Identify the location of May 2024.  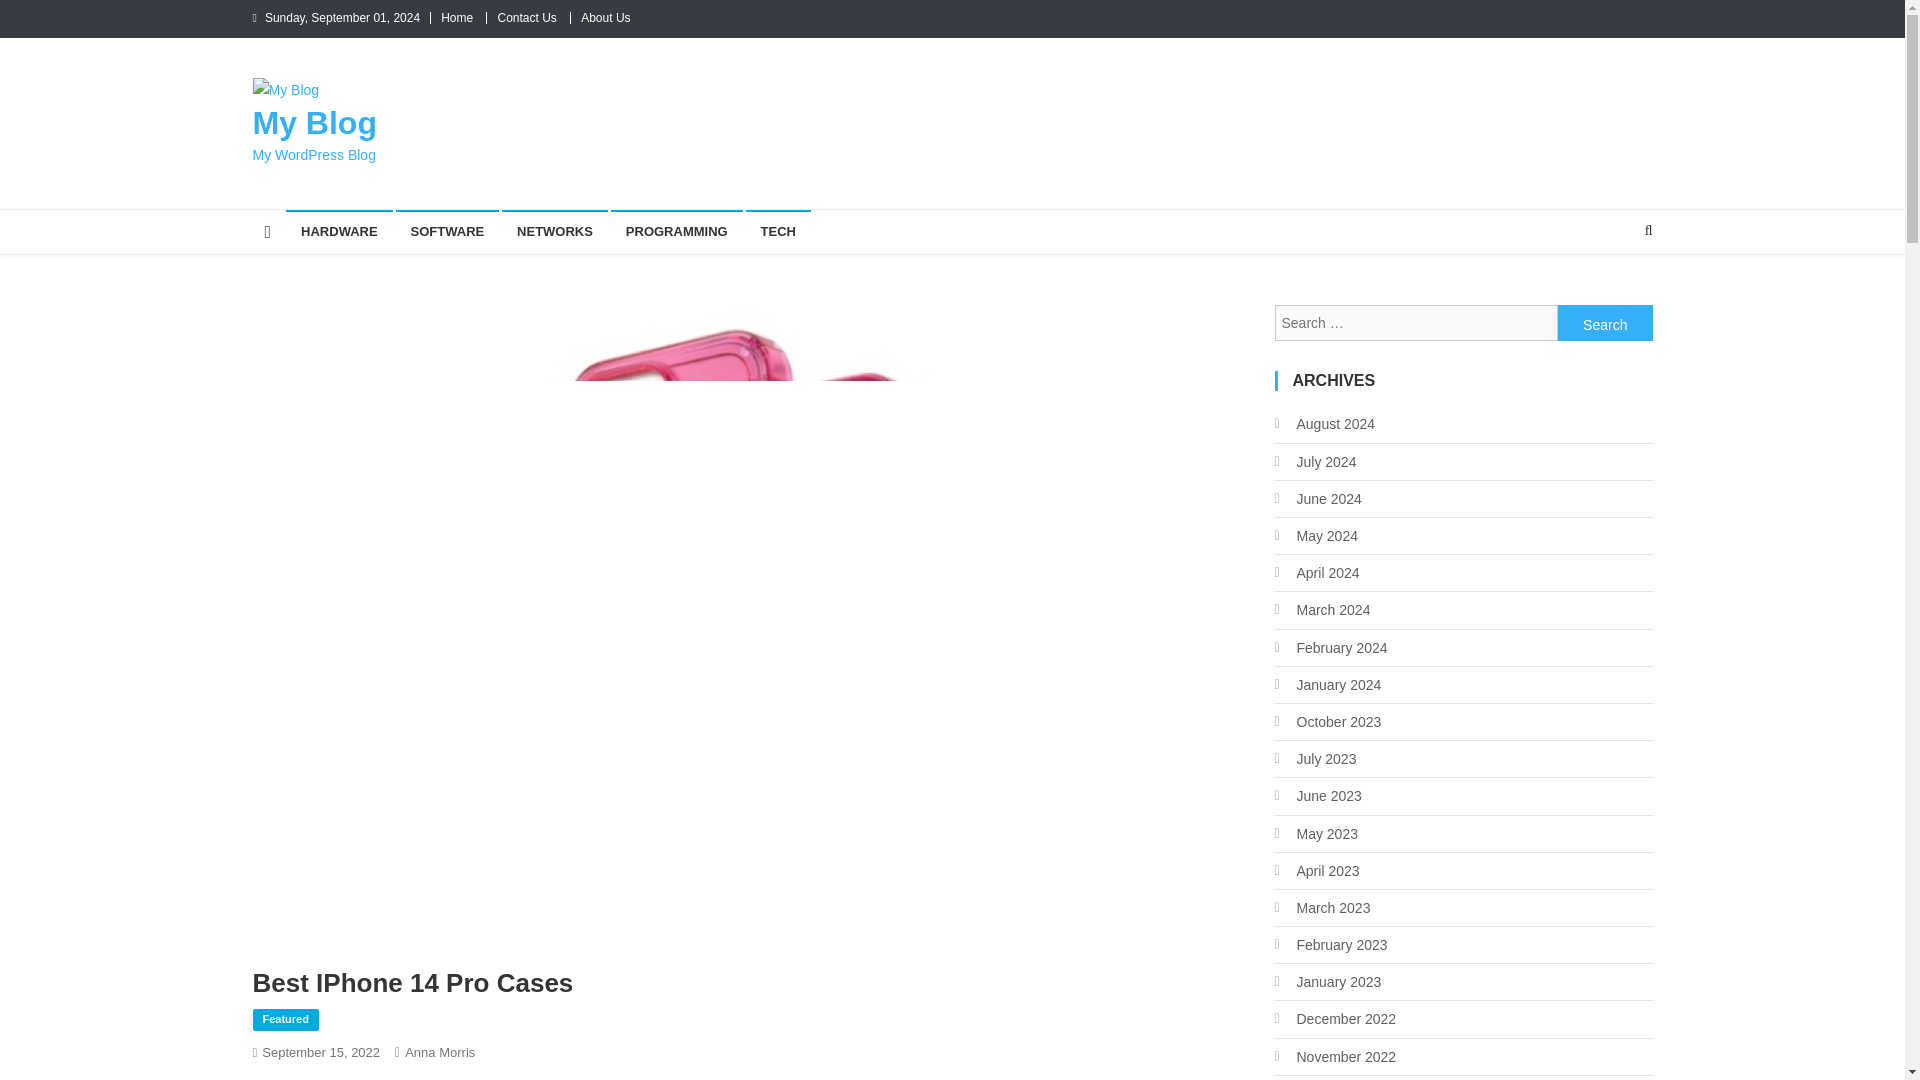
(1316, 535).